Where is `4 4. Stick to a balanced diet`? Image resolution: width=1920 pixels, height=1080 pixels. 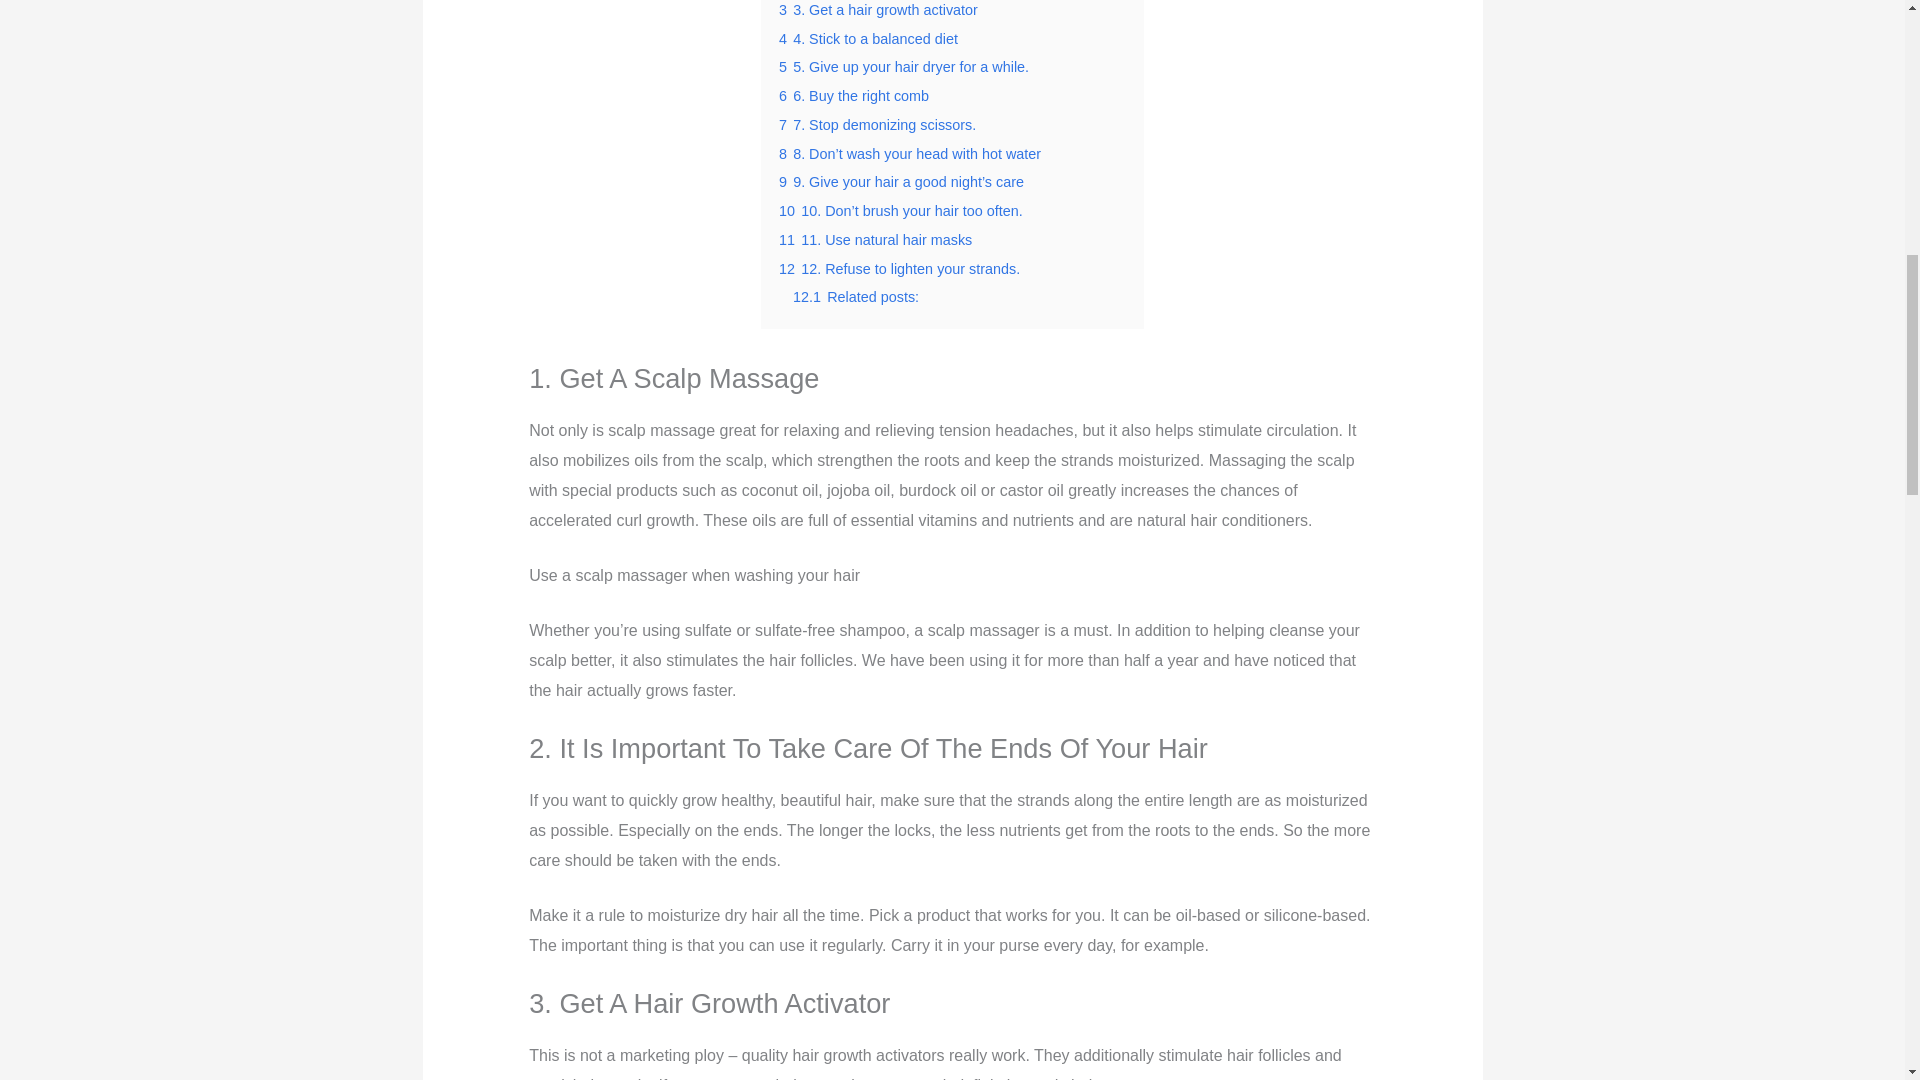
4 4. Stick to a balanced diet is located at coordinates (868, 39).